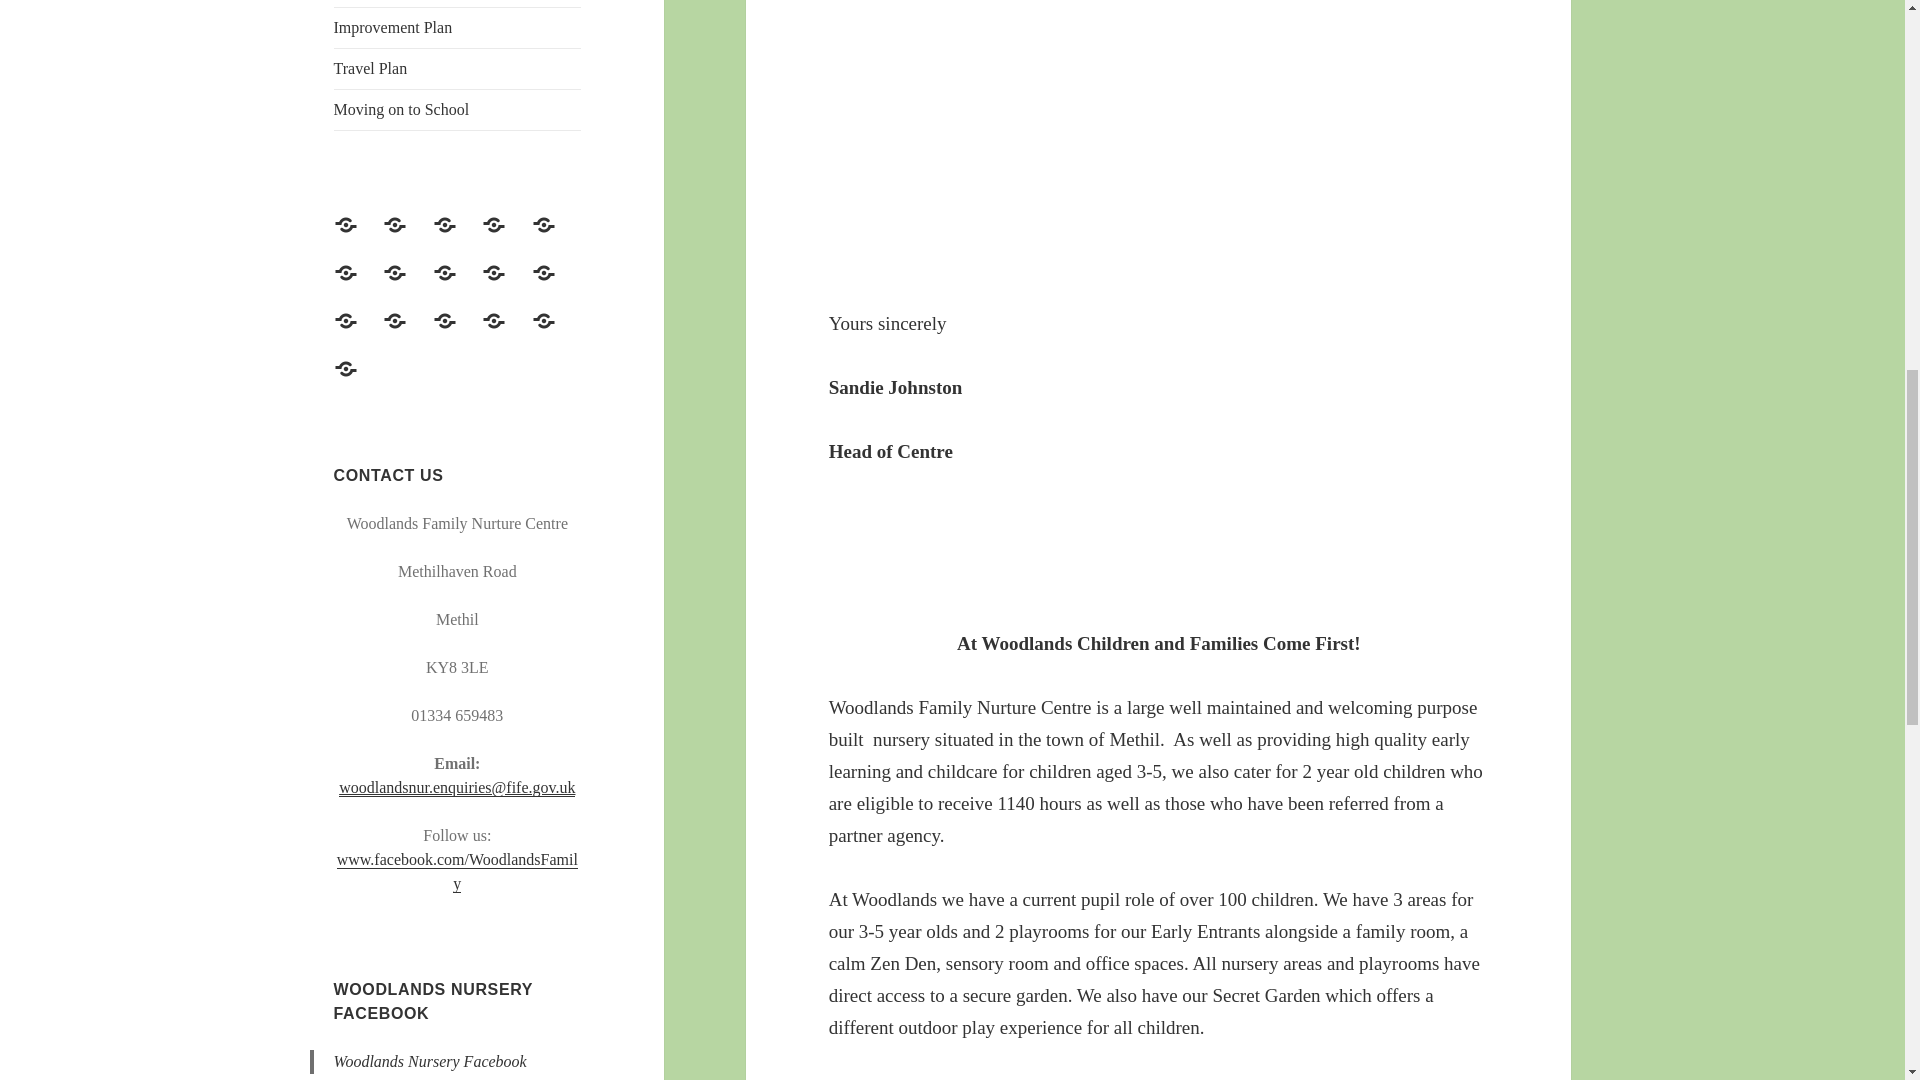  I want to click on WOODLANDS NURSERY FACEBOOK, so click(434, 1000).